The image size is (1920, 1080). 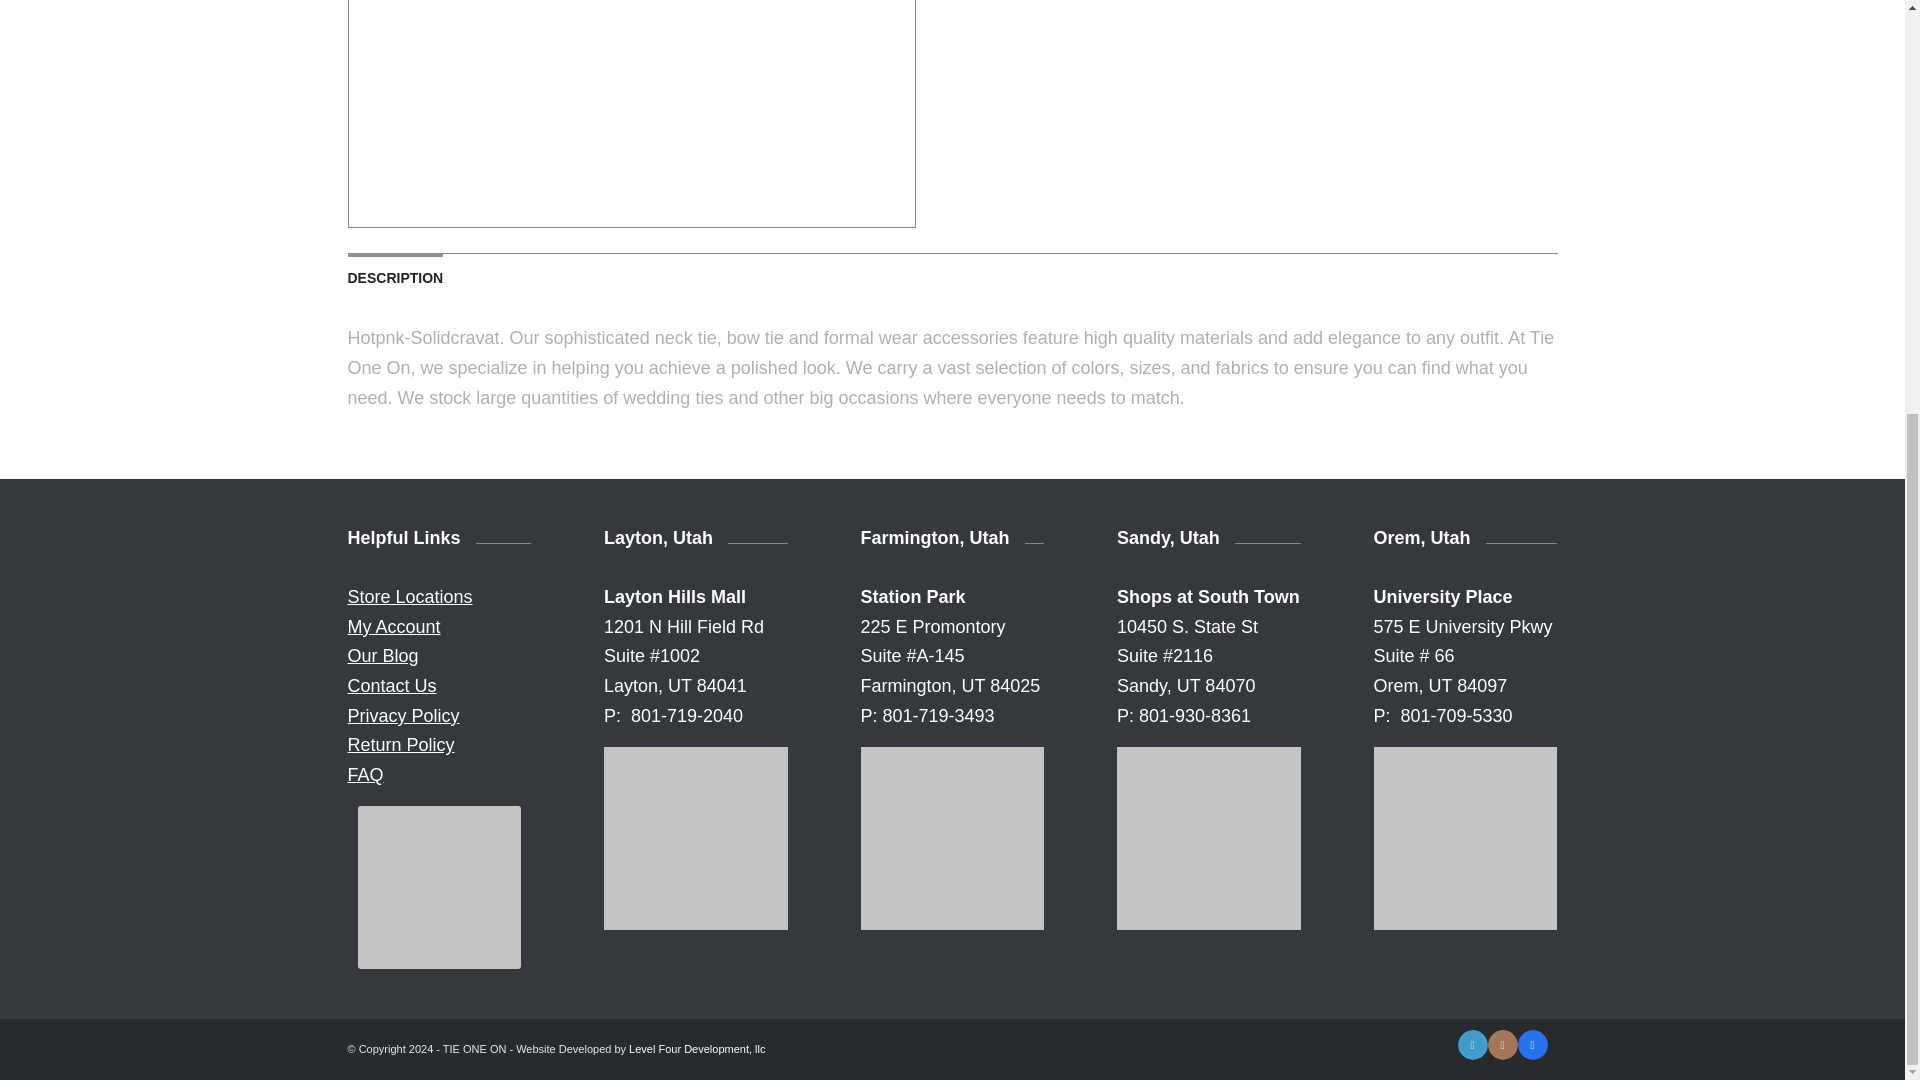 What do you see at coordinates (1503, 1044) in the screenshot?
I see `Instagram` at bounding box center [1503, 1044].